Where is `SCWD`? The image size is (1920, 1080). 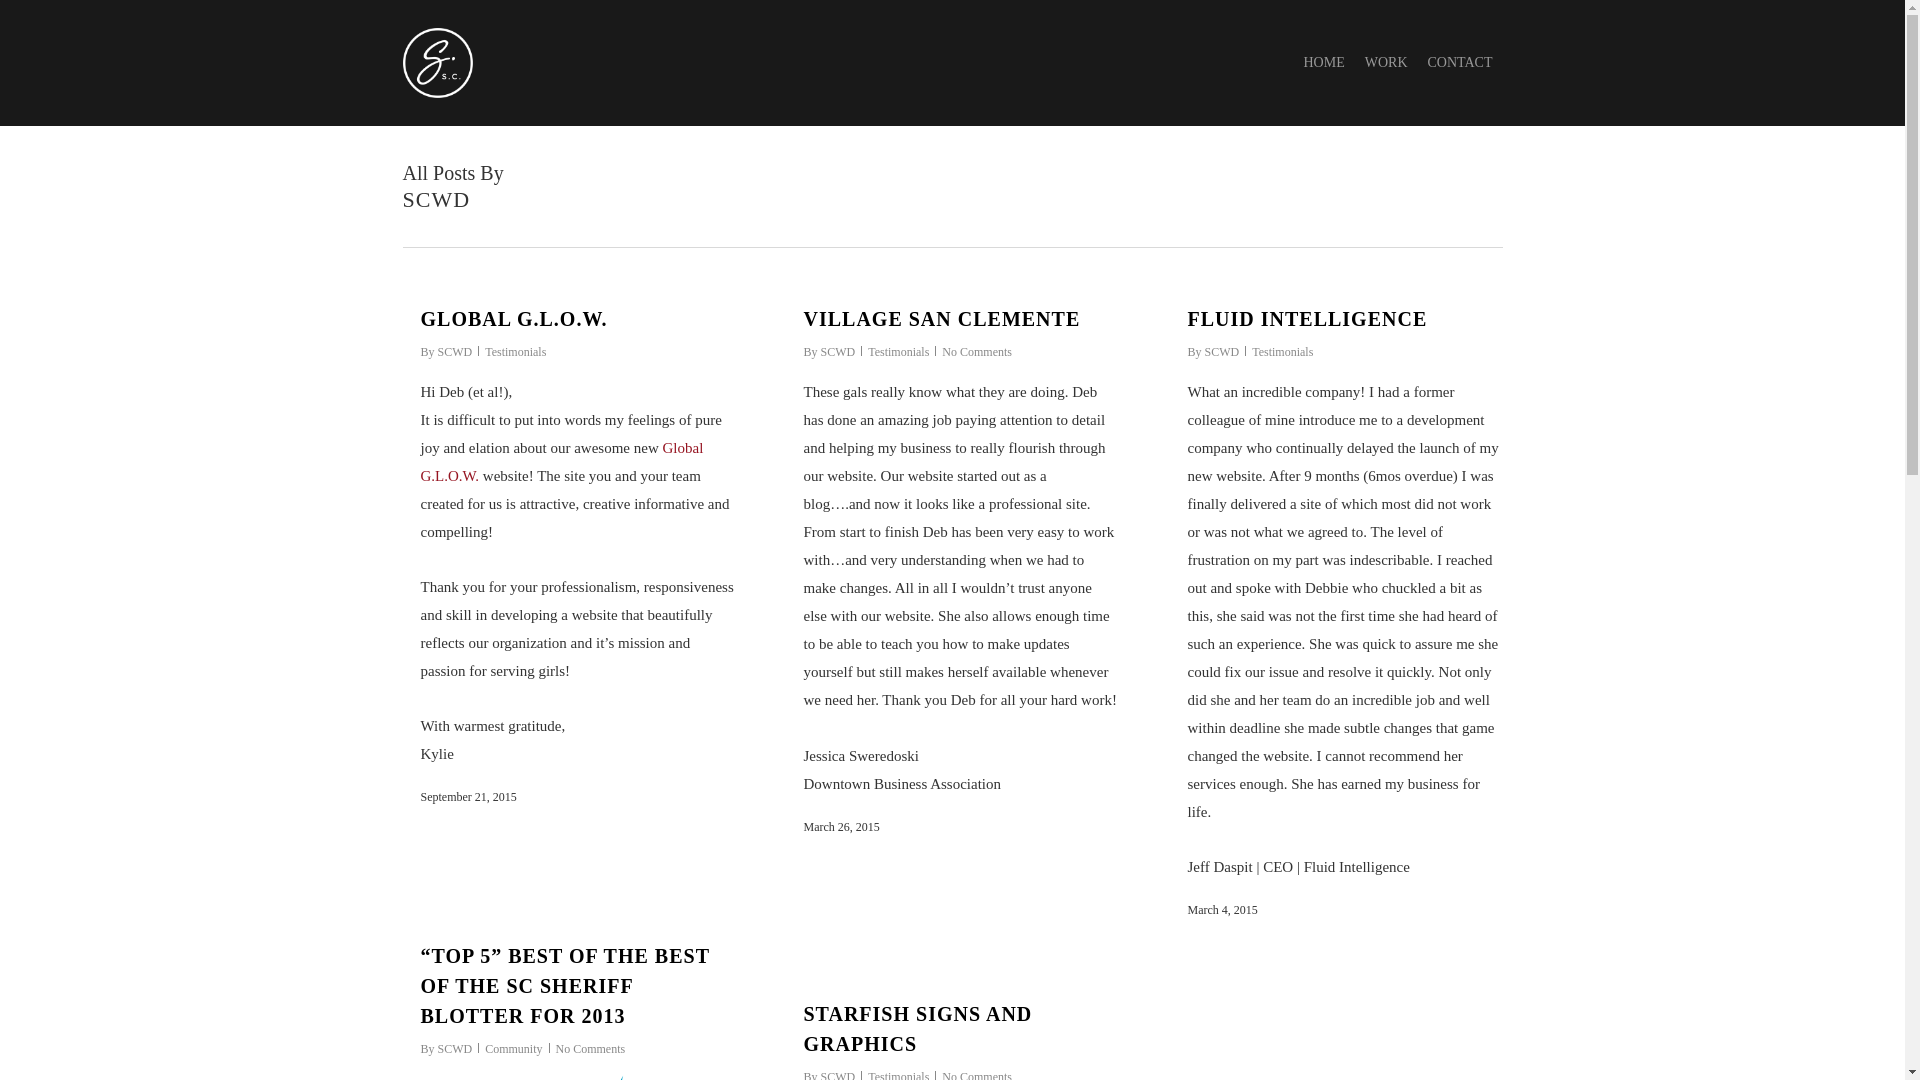
SCWD is located at coordinates (1222, 351).